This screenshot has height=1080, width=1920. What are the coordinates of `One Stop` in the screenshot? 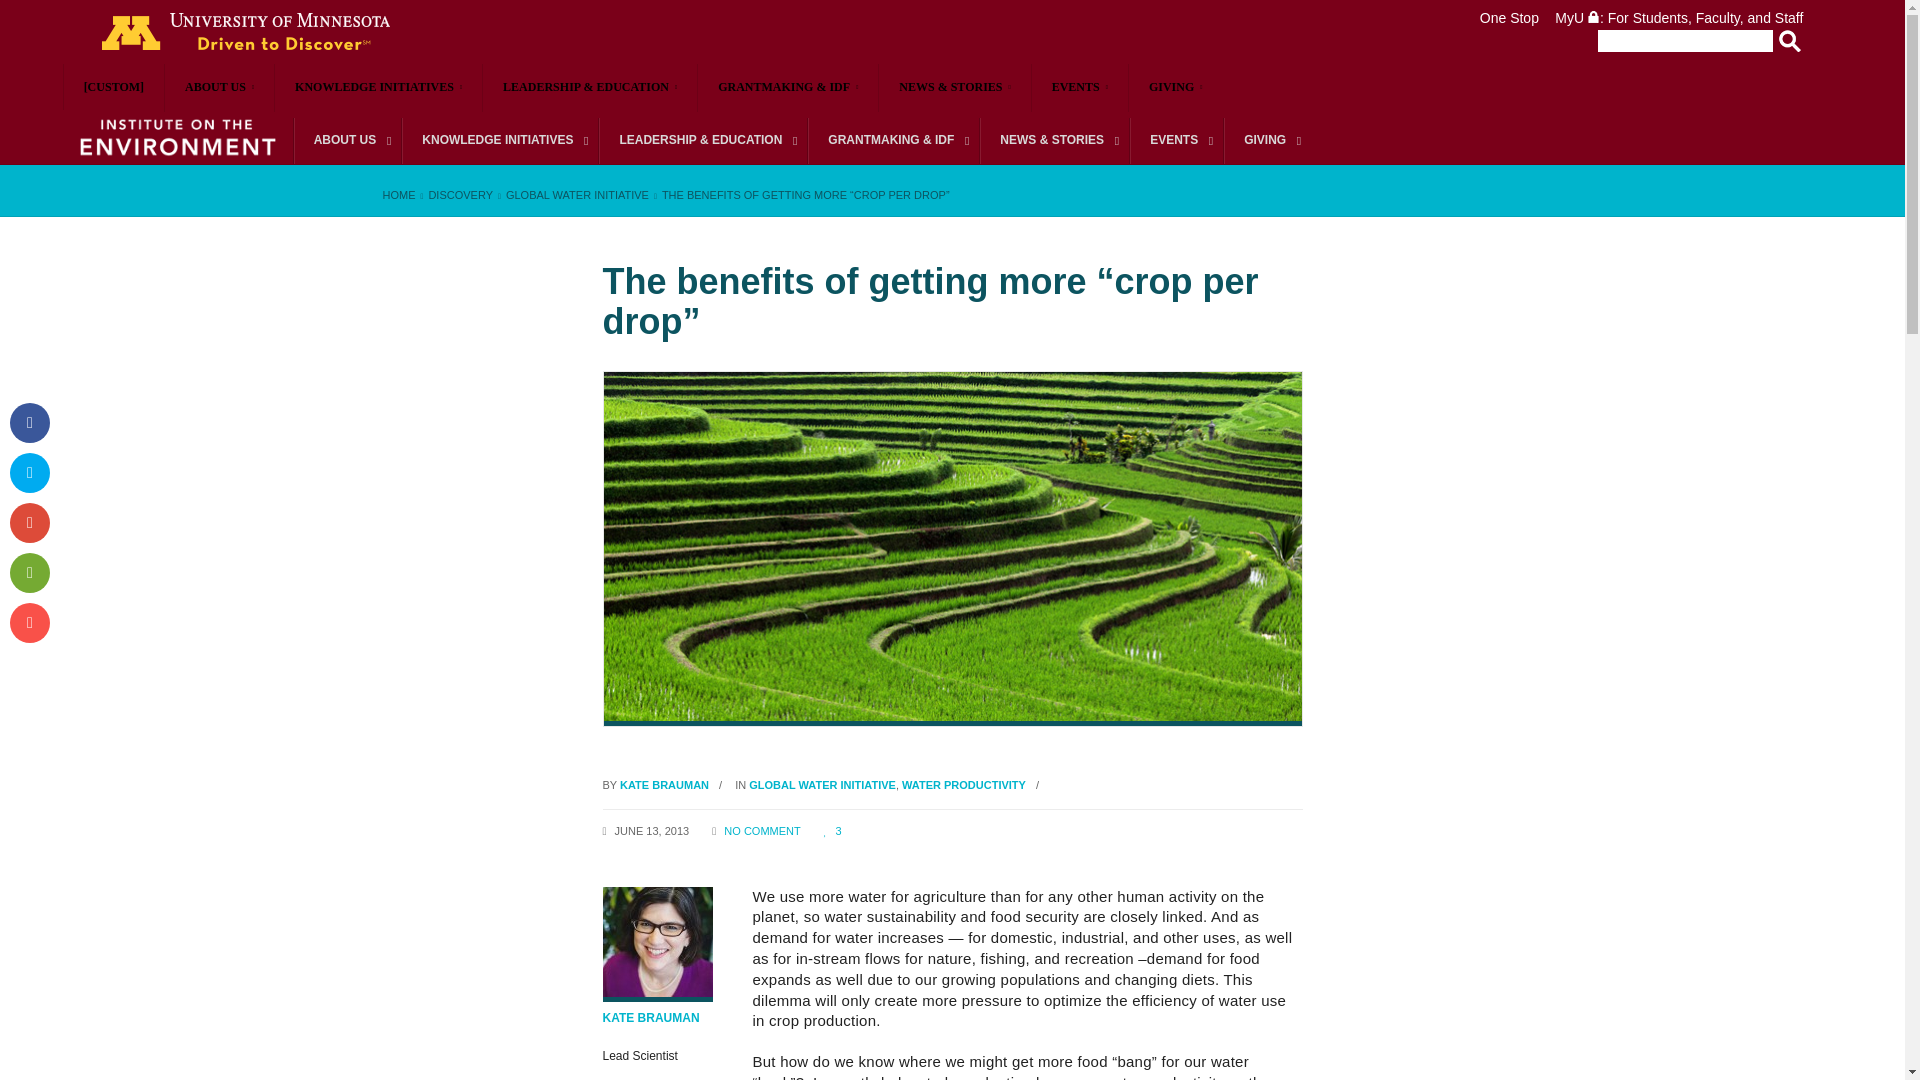 It's located at (1510, 17).